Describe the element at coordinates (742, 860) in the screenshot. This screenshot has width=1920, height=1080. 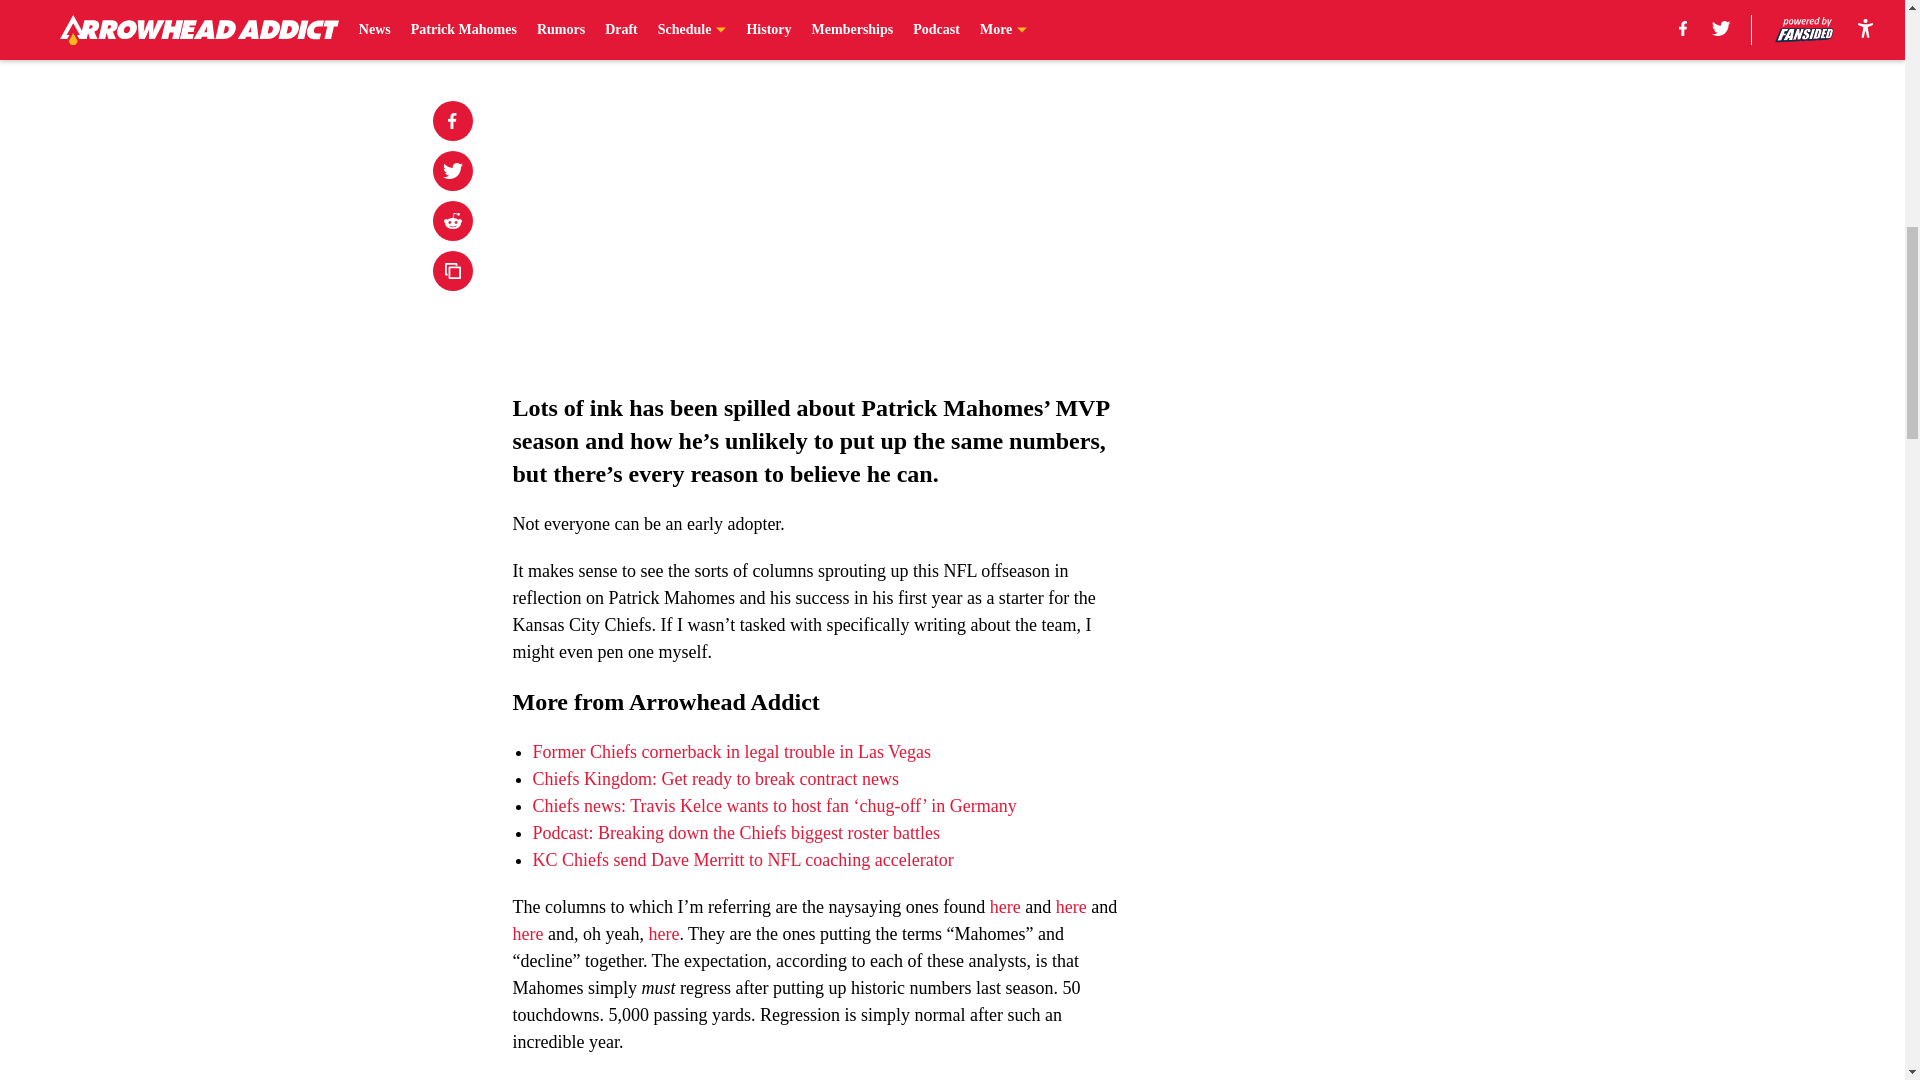
I see `KC Chiefs send Dave Merritt to NFL coaching accelerator` at that location.